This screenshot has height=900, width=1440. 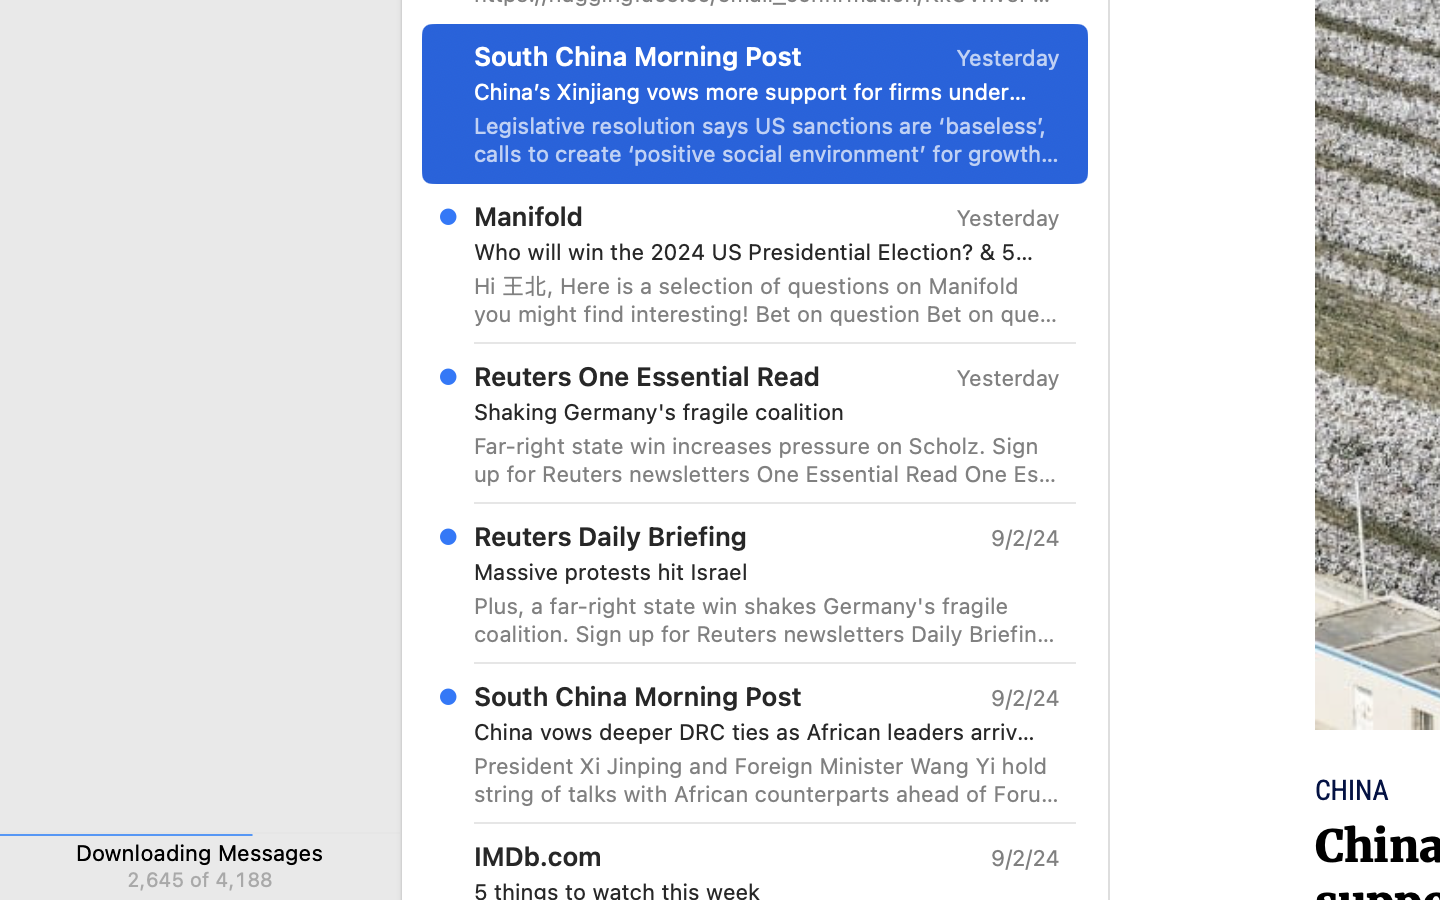 I want to click on CHINA, so click(x=1352, y=791).